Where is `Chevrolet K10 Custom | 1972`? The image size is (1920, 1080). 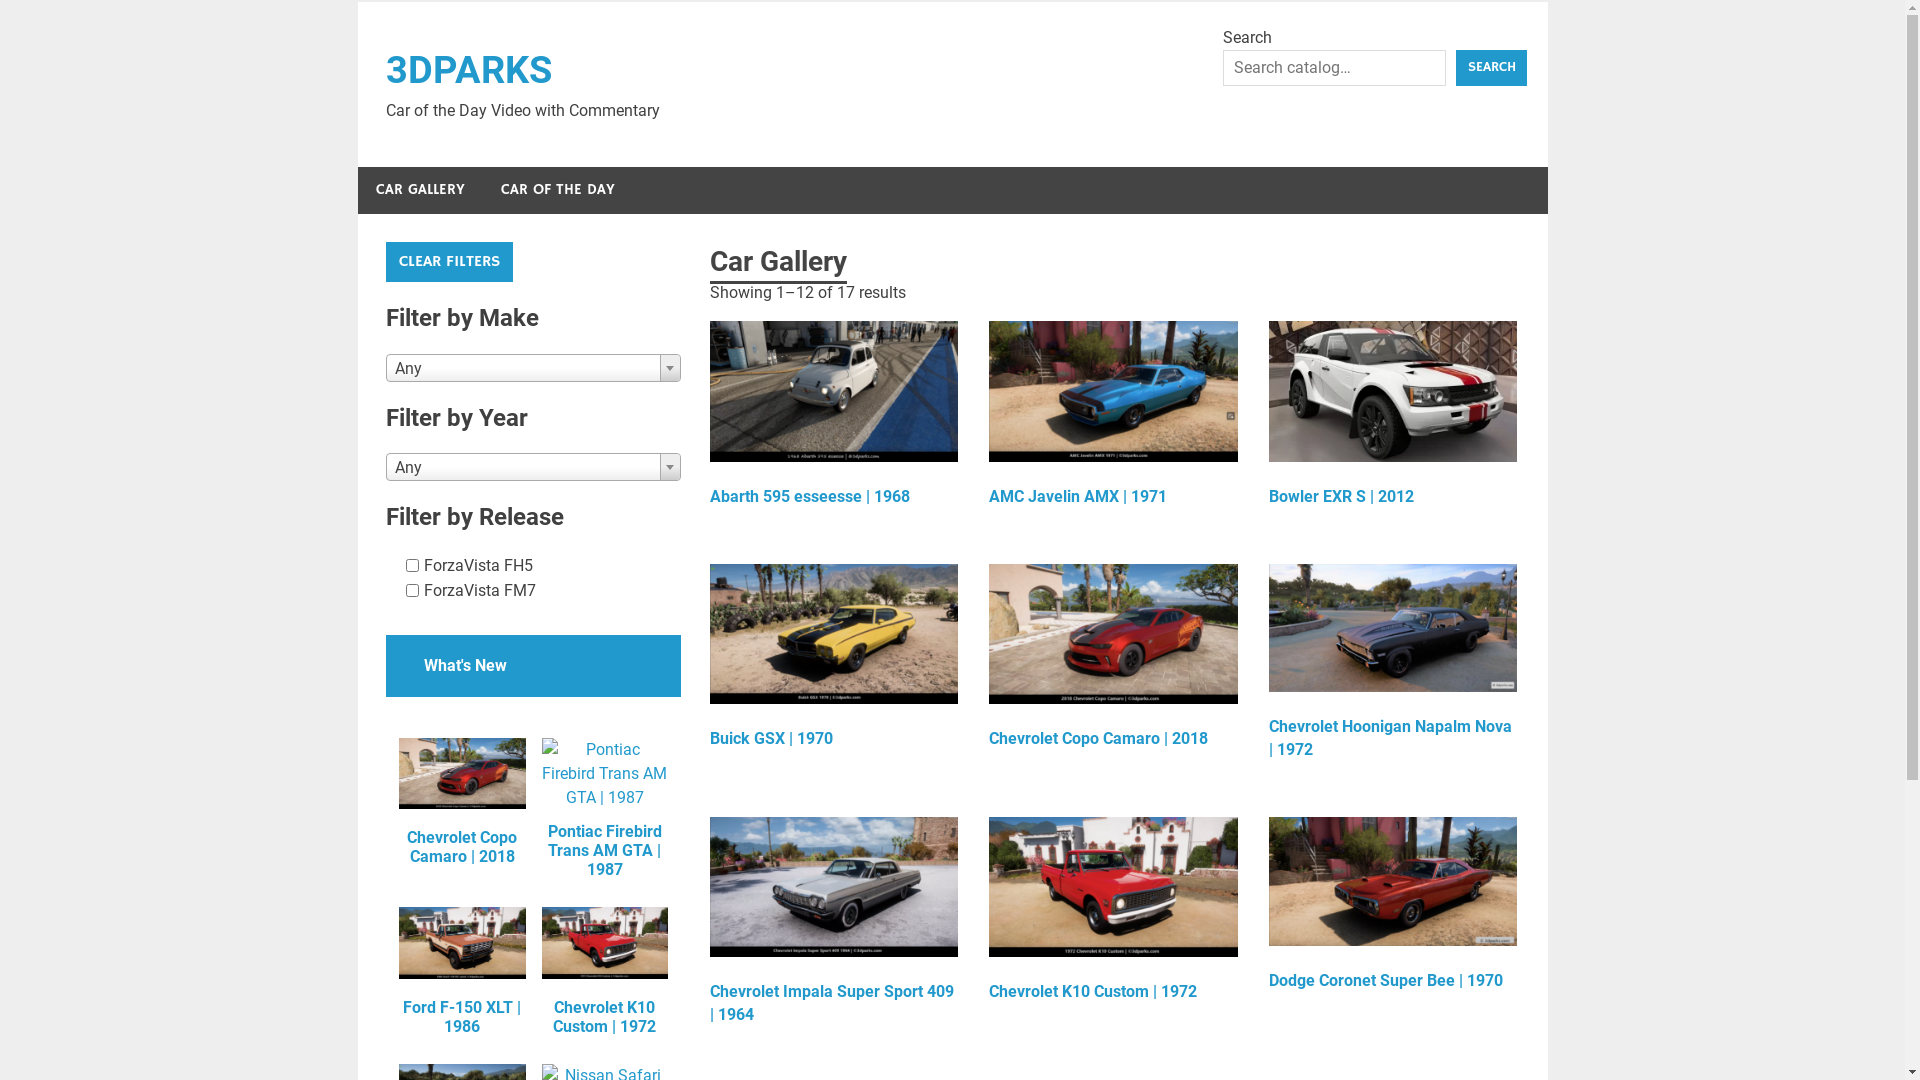
Chevrolet K10 Custom | 1972 is located at coordinates (605, 972).